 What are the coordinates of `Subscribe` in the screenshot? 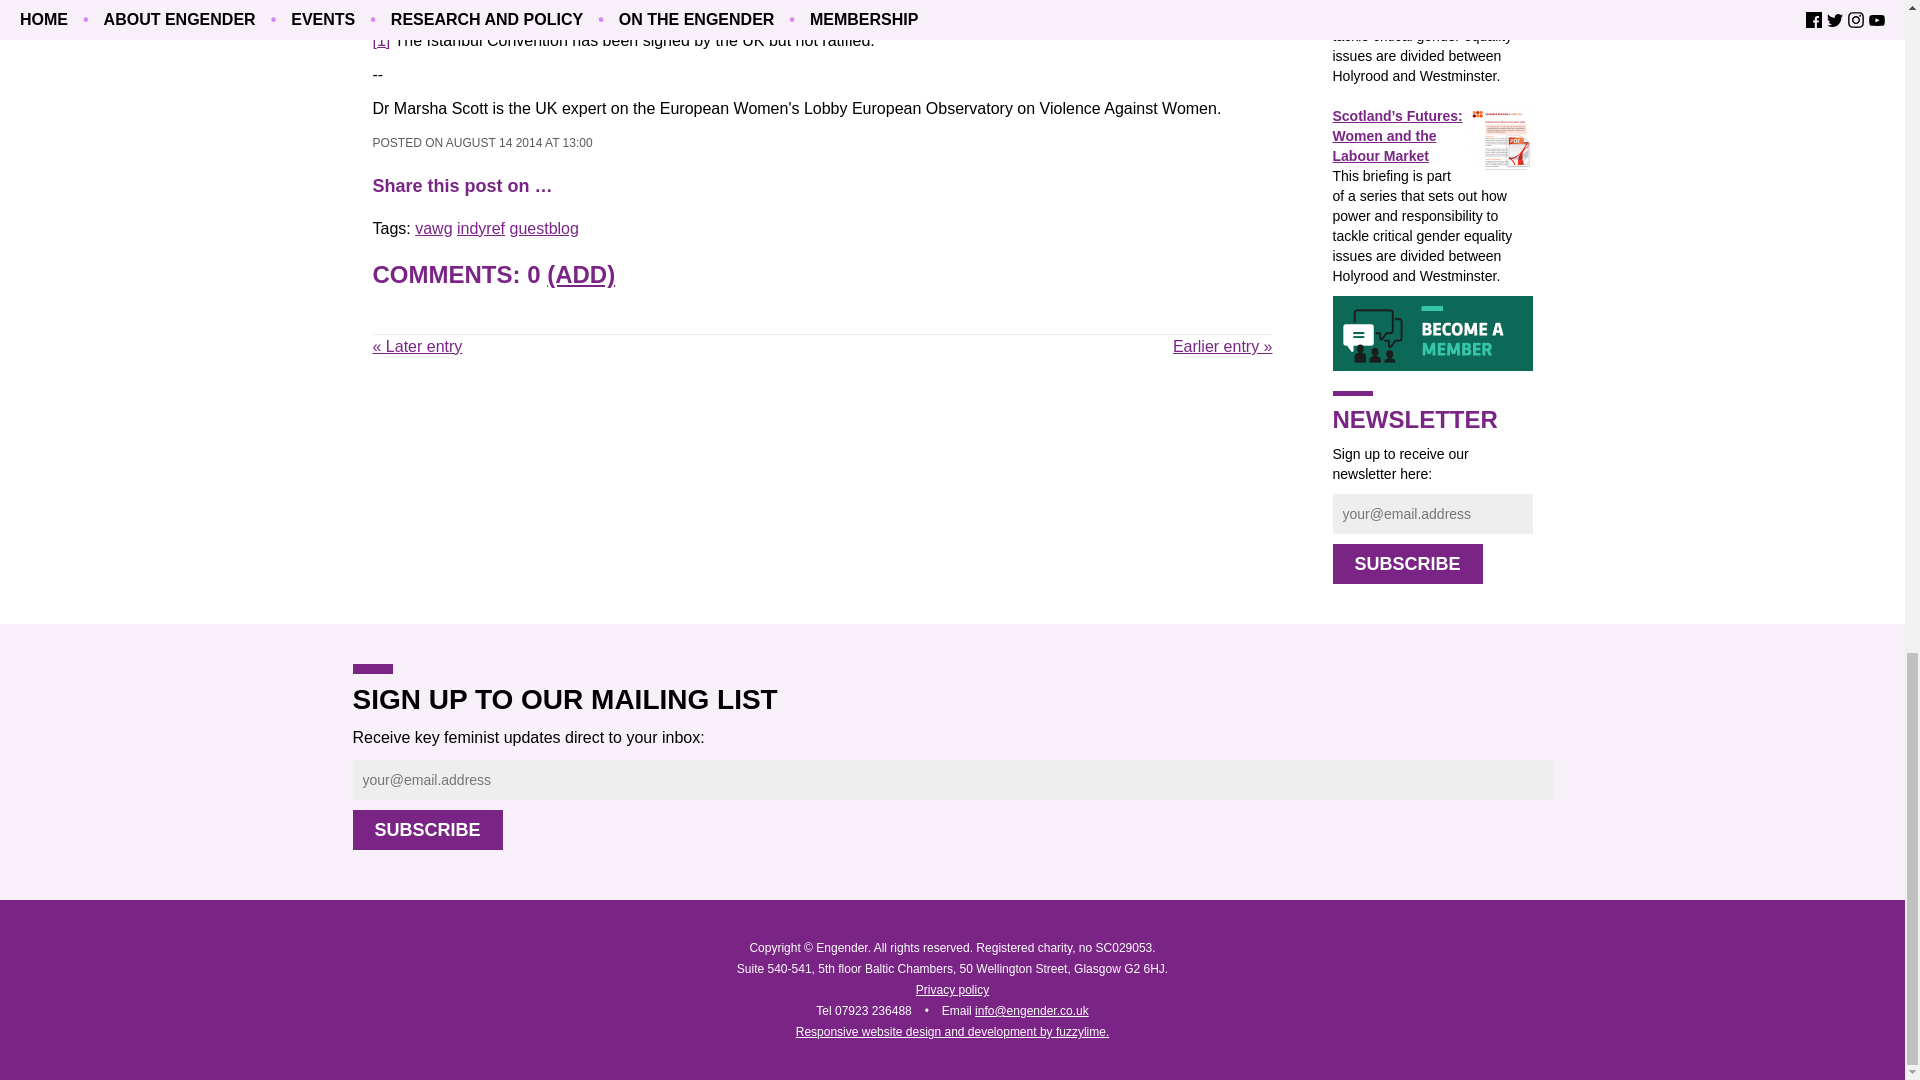 It's located at (426, 830).